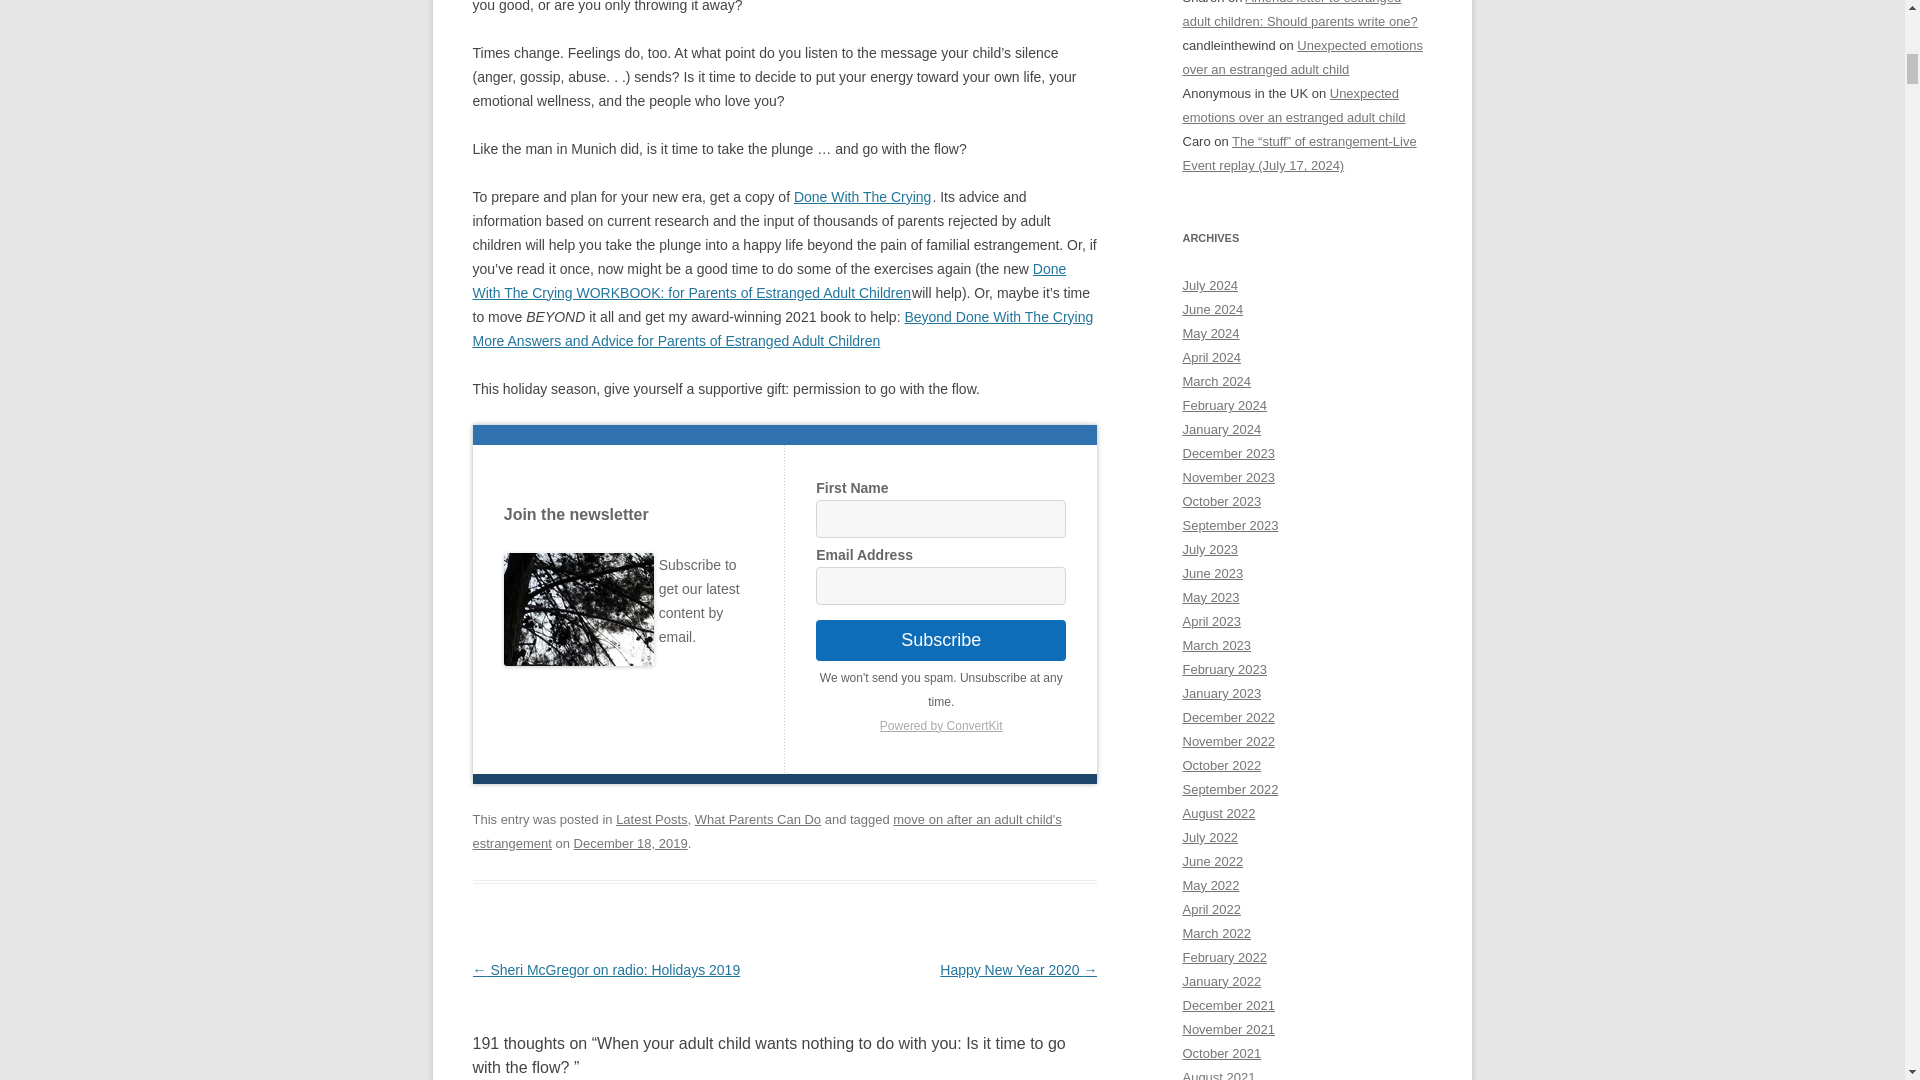 Image resolution: width=1920 pixels, height=1080 pixels. I want to click on Subscribe, so click(940, 640).